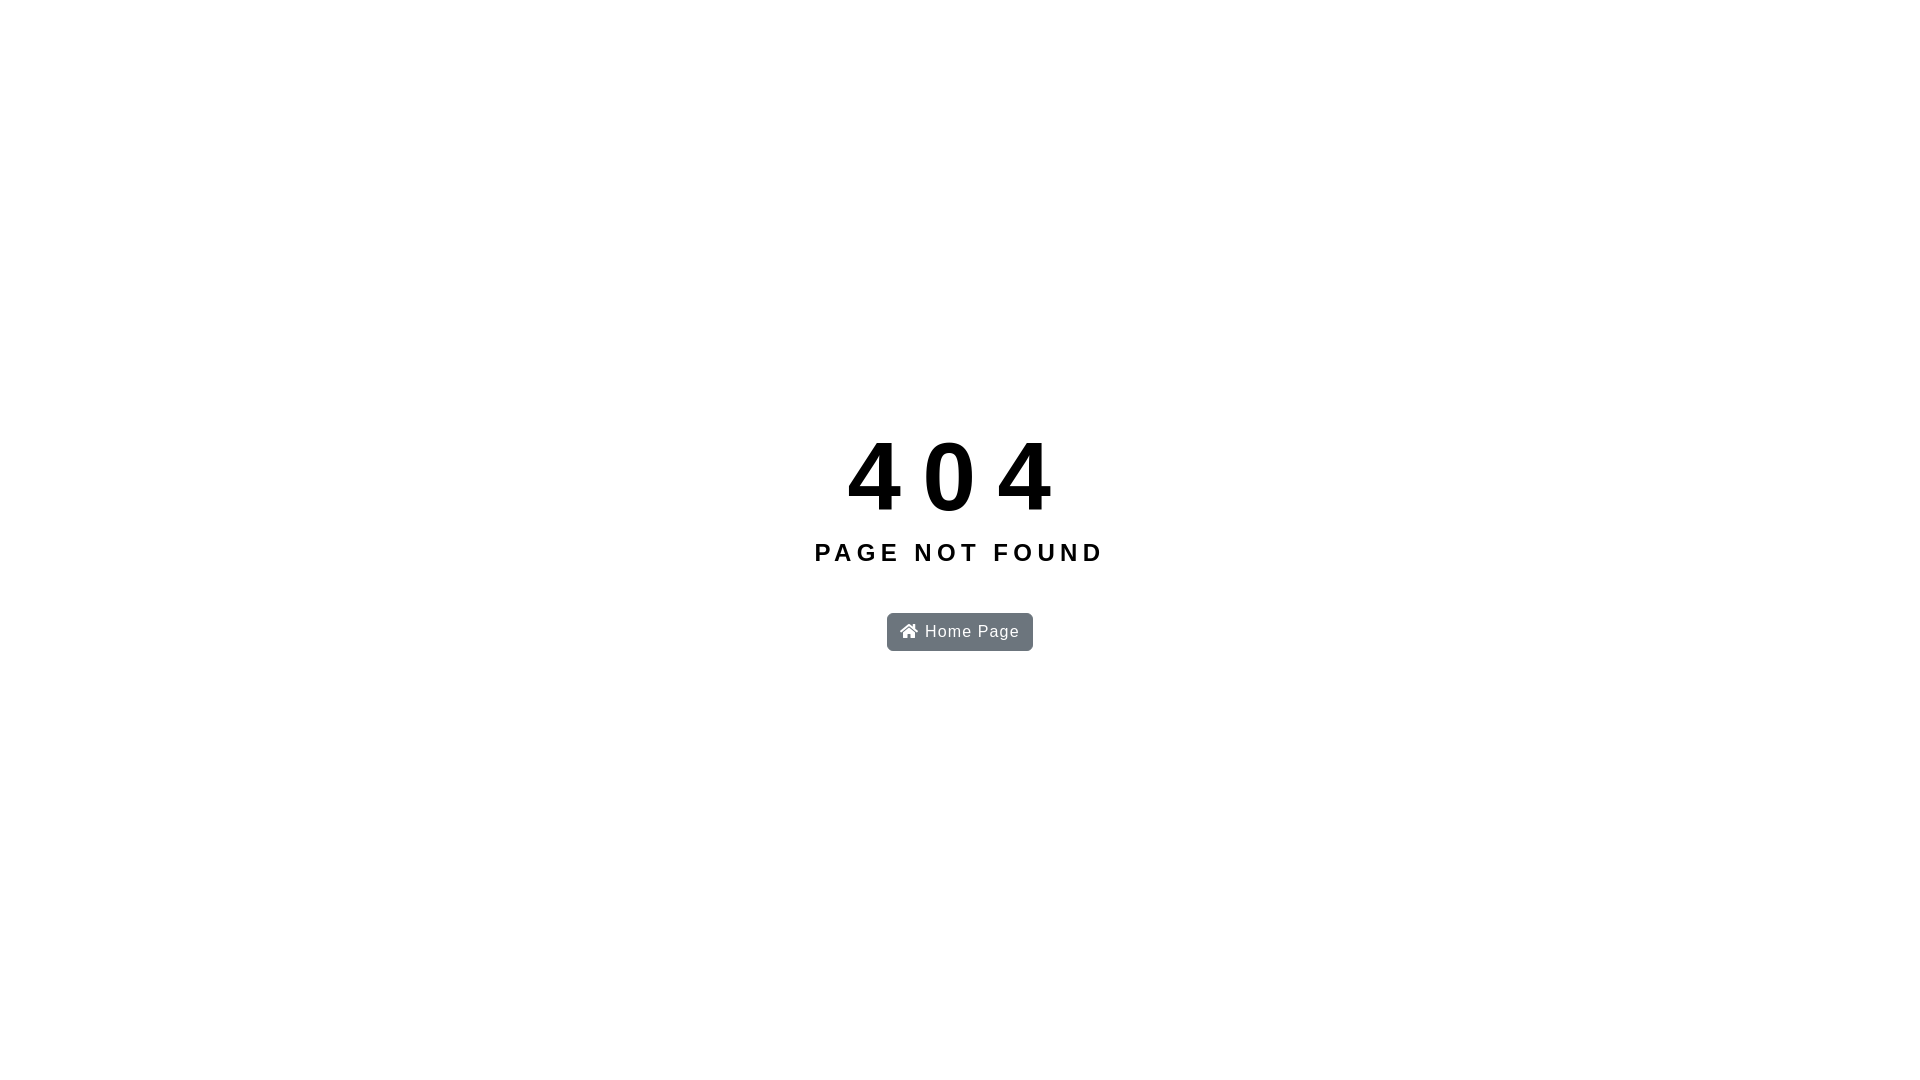 Image resolution: width=1920 pixels, height=1080 pixels. What do you see at coordinates (960, 632) in the screenshot?
I see `Home Page` at bounding box center [960, 632].